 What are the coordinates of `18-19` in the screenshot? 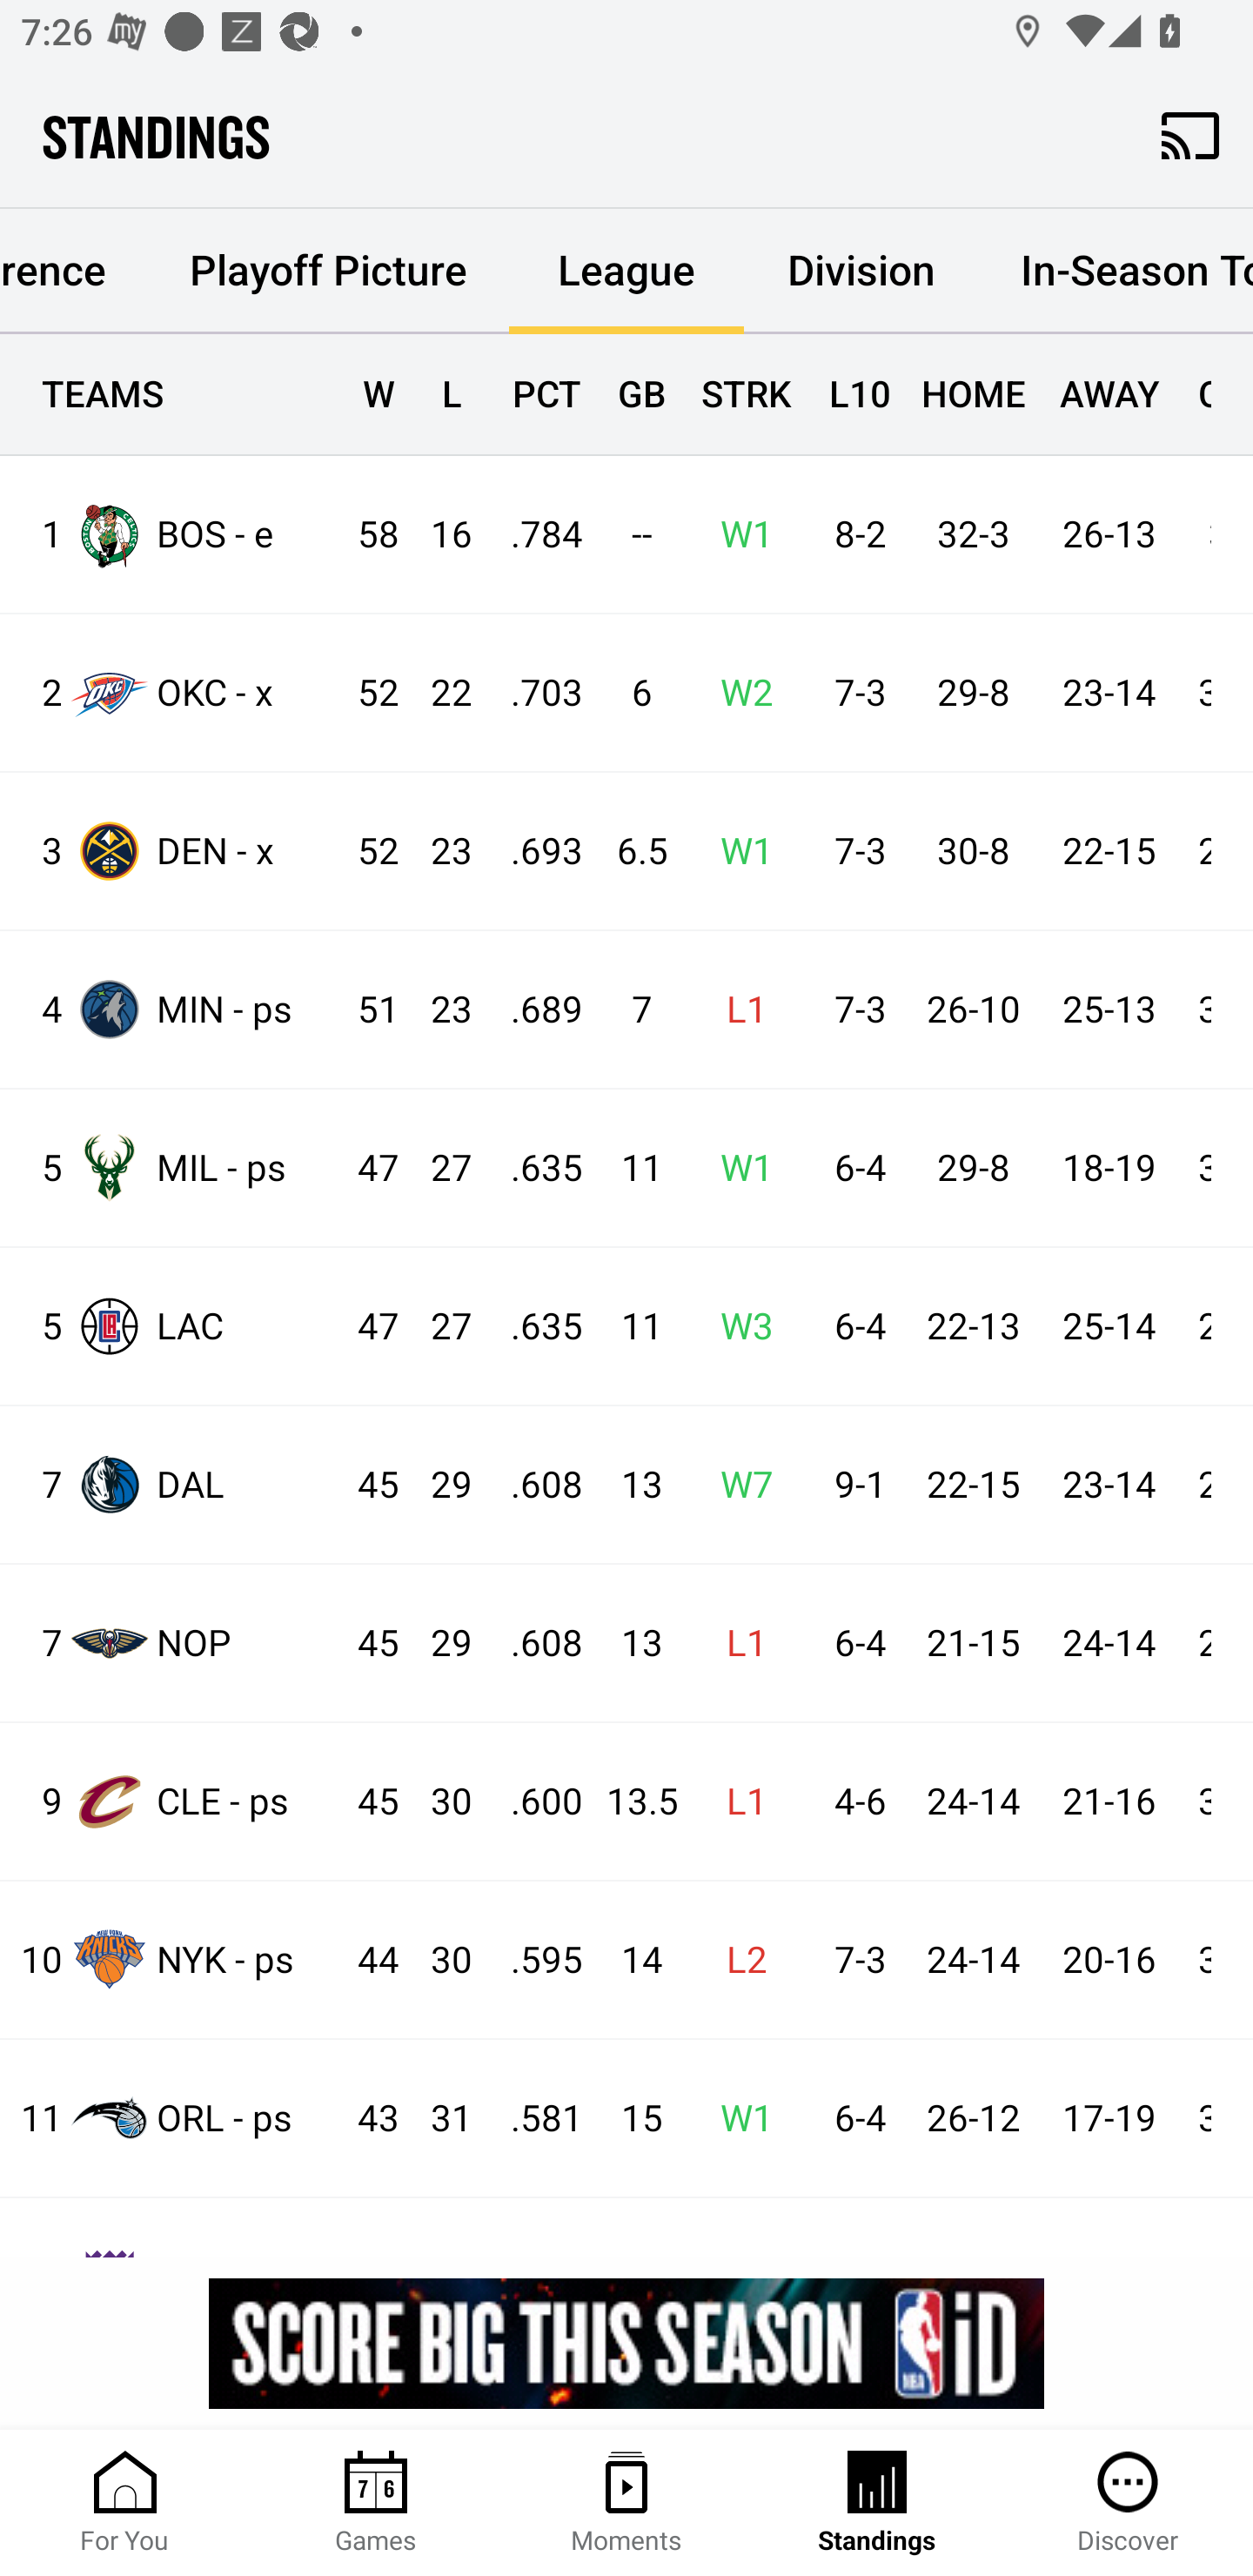 It's located at (1109, 1168).